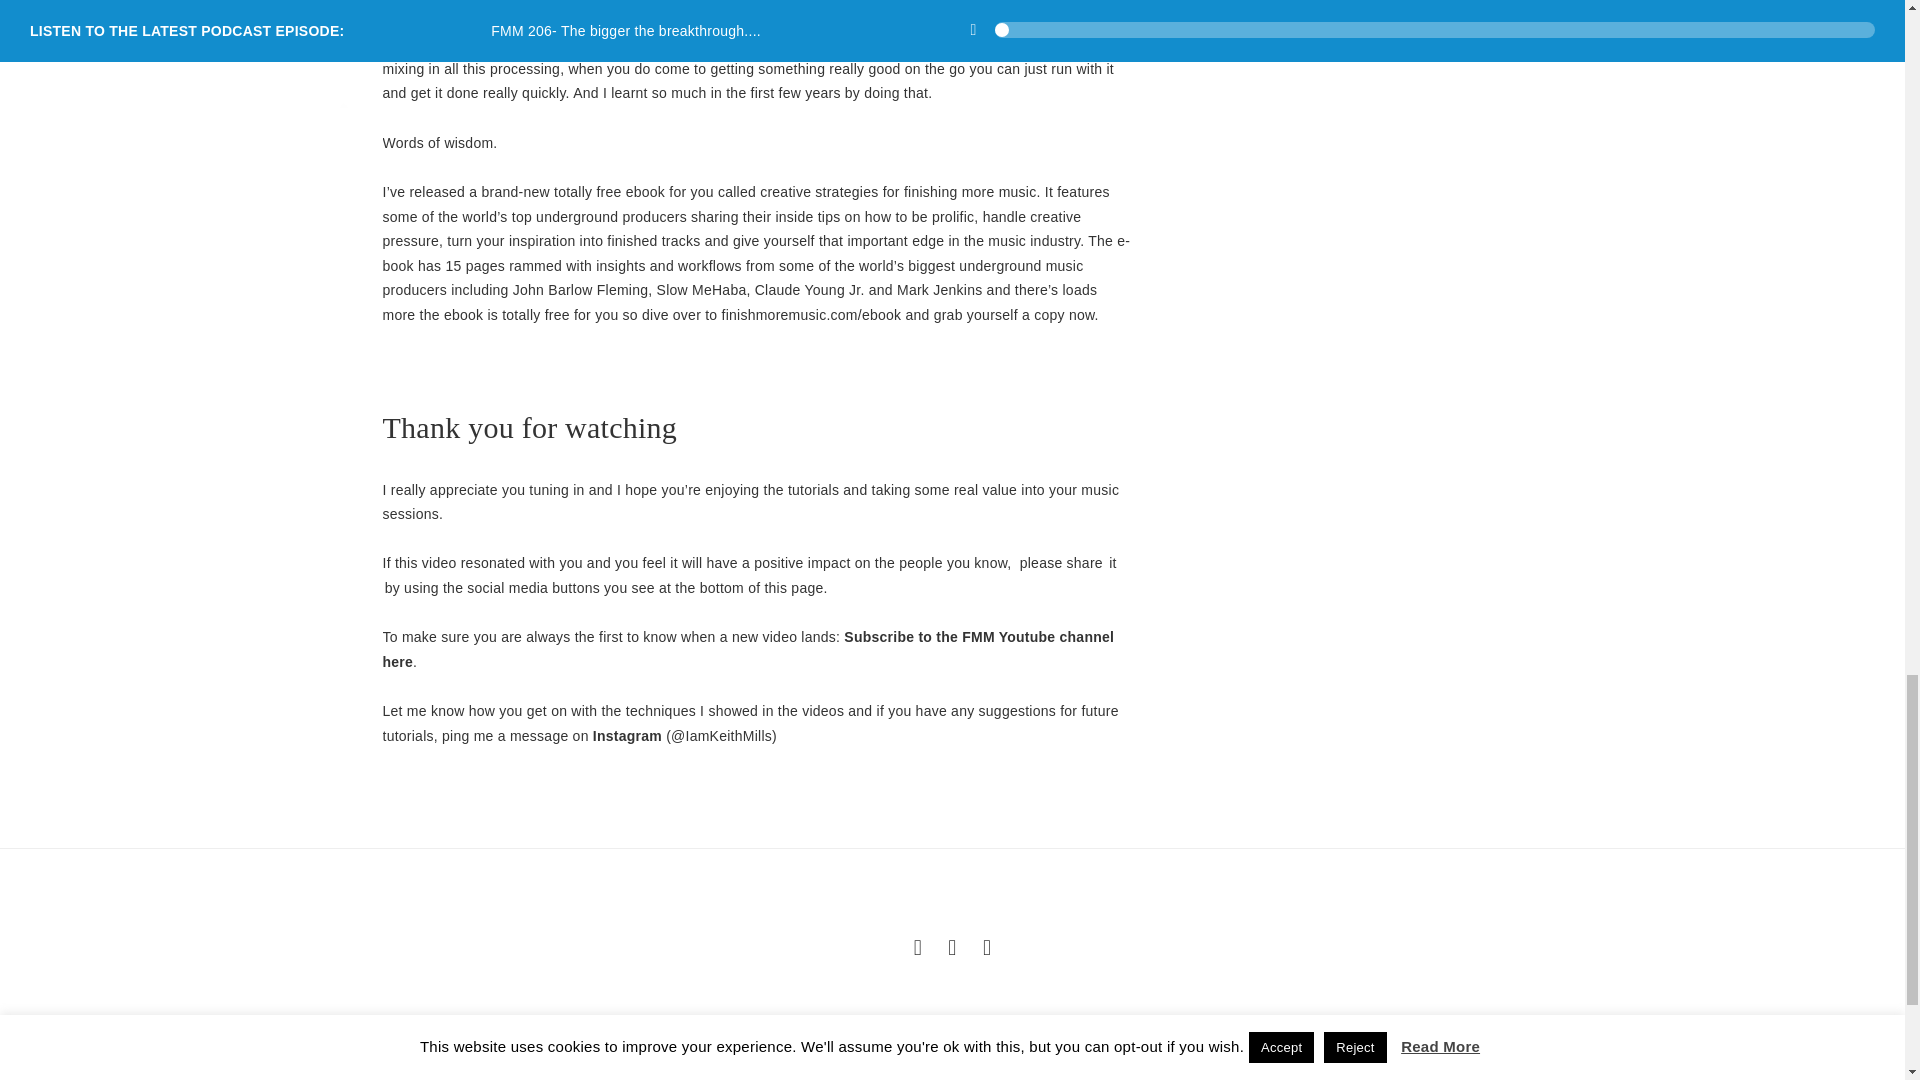 This screenshot has height=1080, width=1920. I want to click on To All Works, so click(952, 946).